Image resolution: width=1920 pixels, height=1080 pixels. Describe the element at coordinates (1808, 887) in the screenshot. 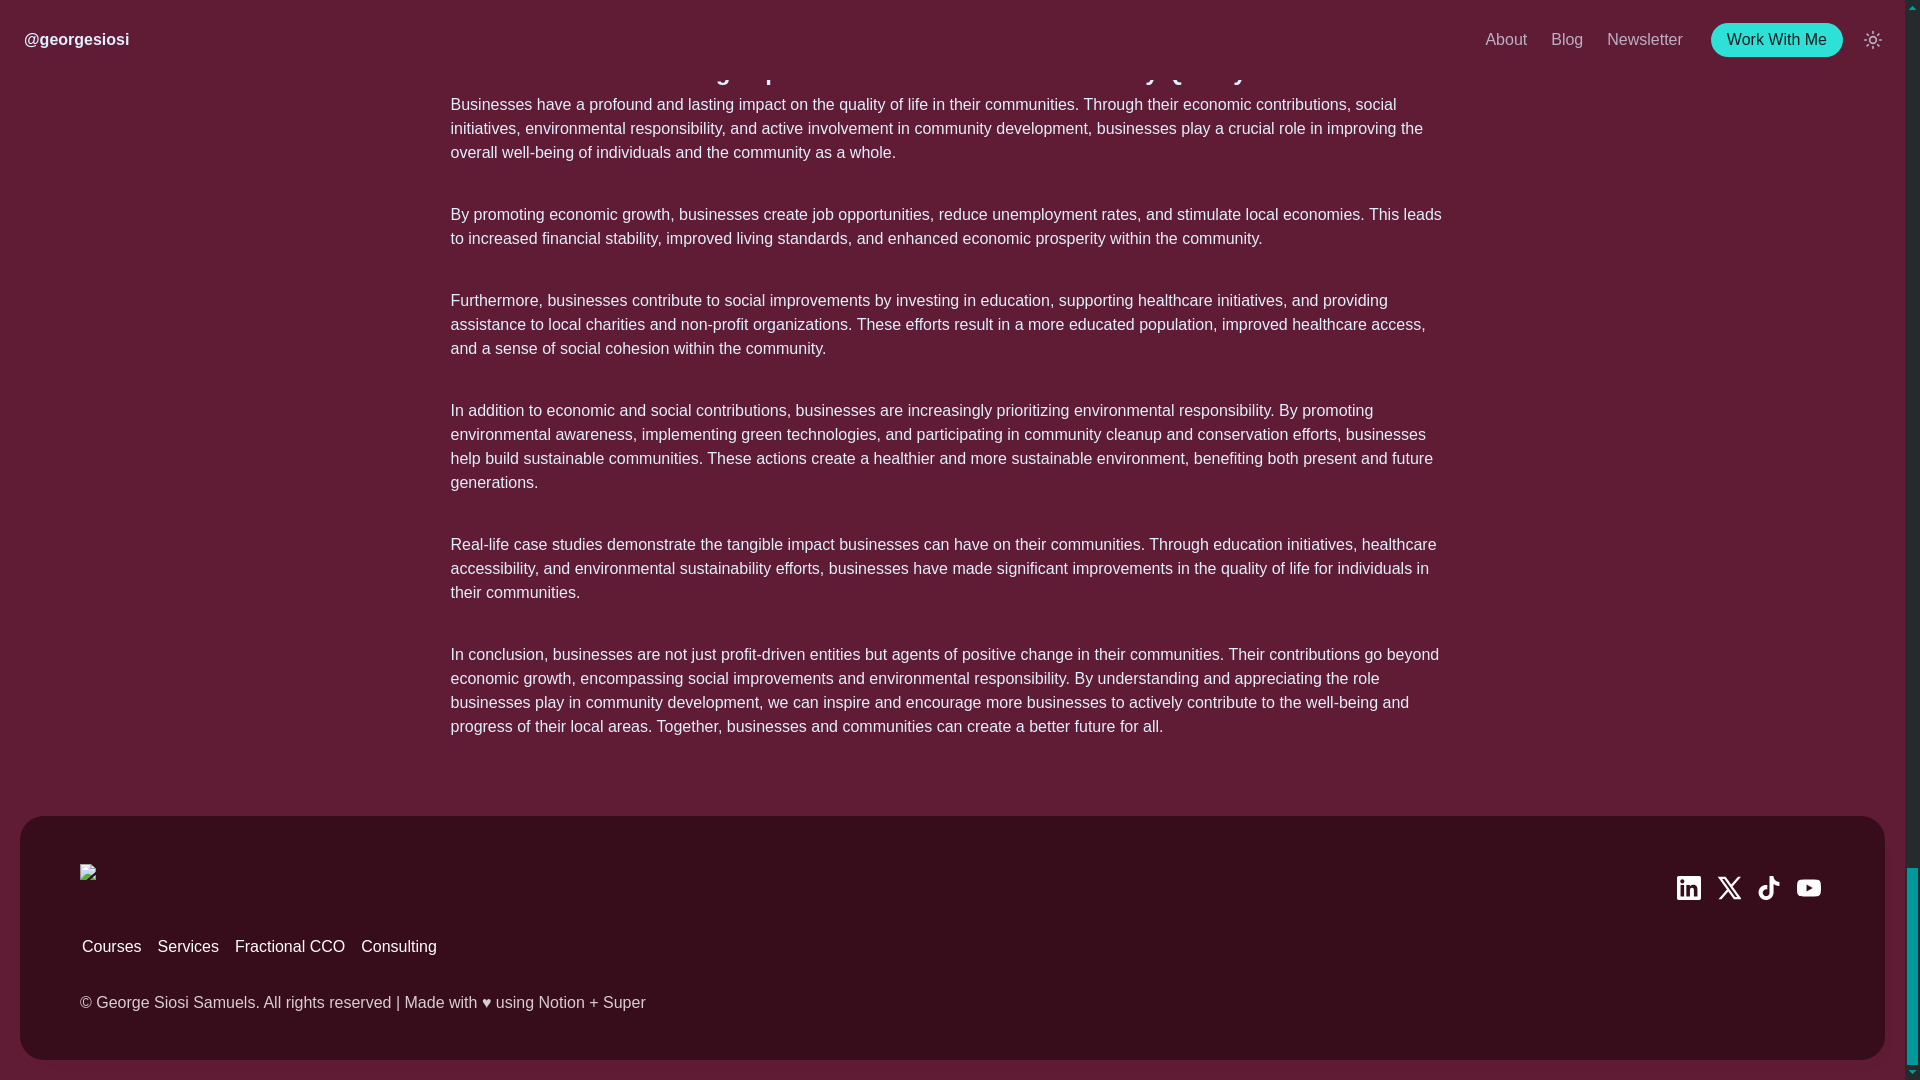

I see `YouTube` at that location.